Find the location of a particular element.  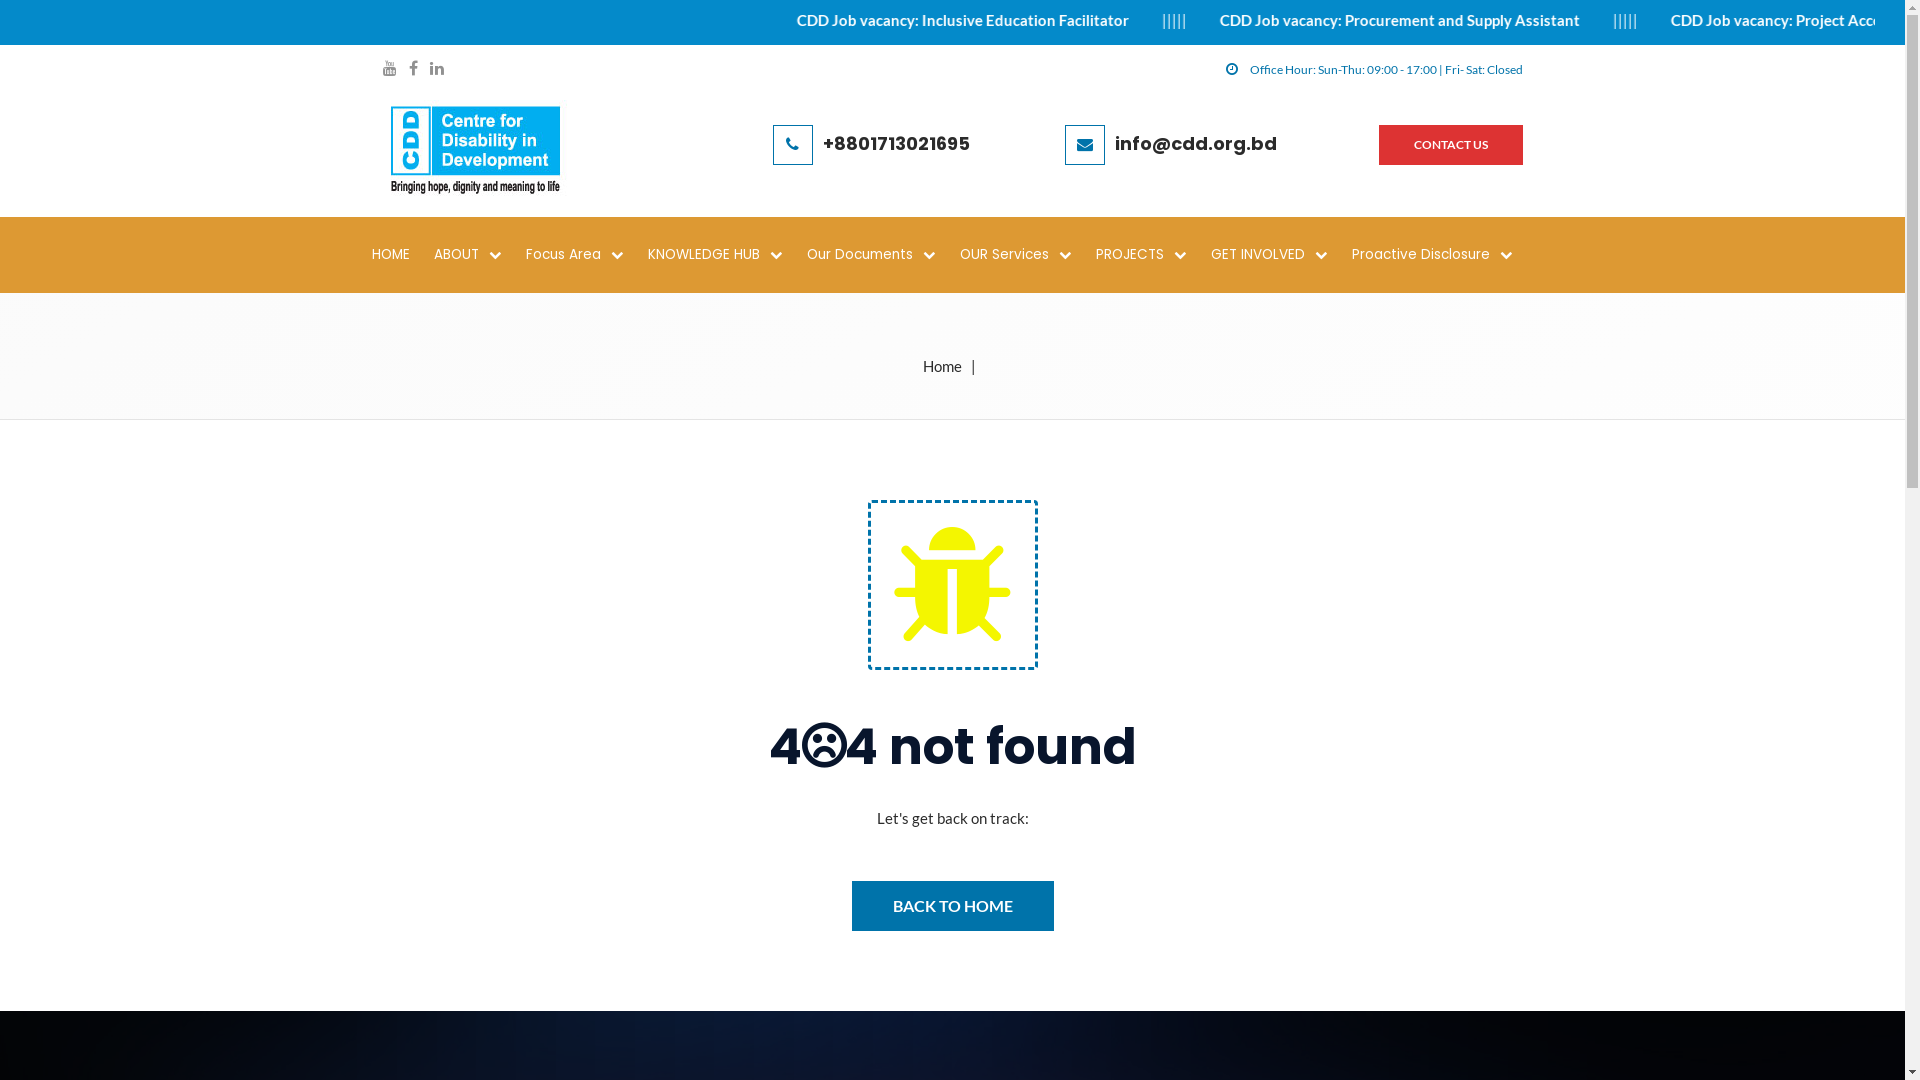

CONTACT US is located at coordinates (1450, 145).